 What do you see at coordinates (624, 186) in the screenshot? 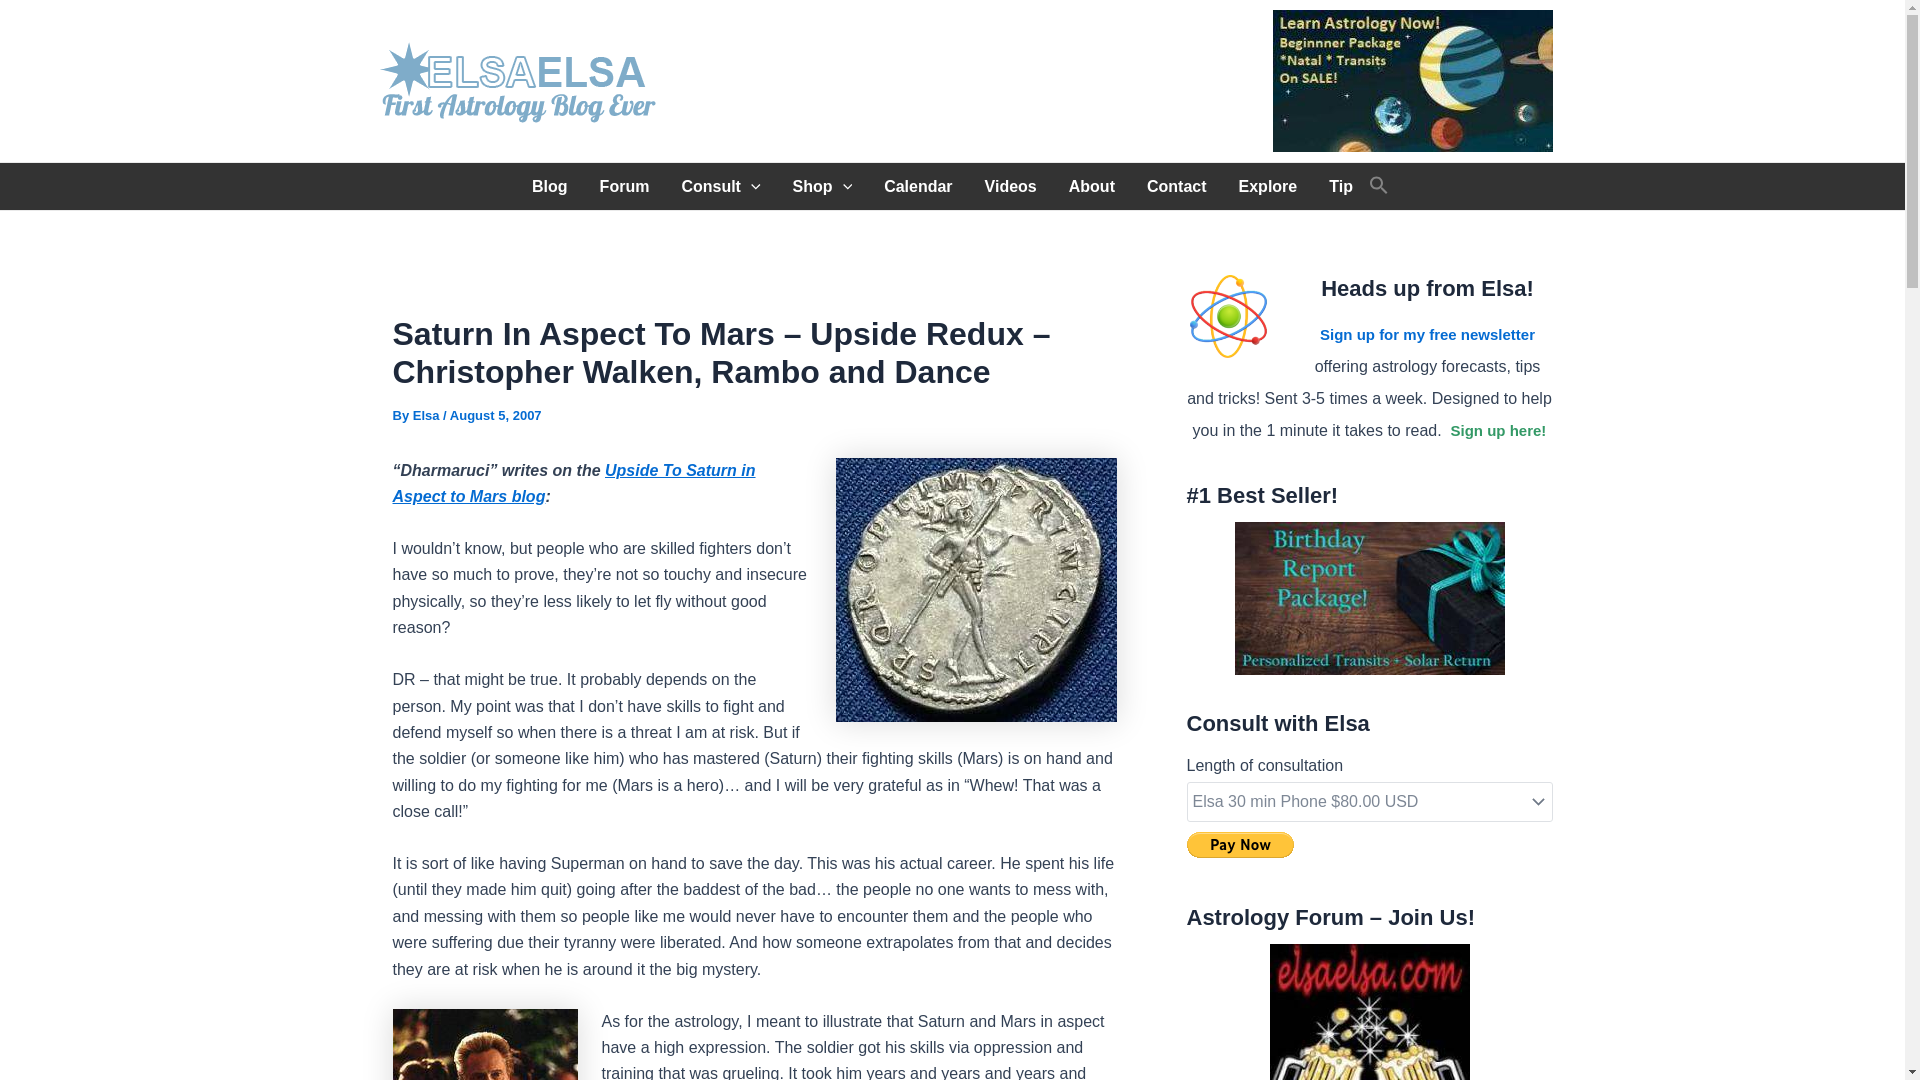
I see `Forum` at bounding box center [624, 186].